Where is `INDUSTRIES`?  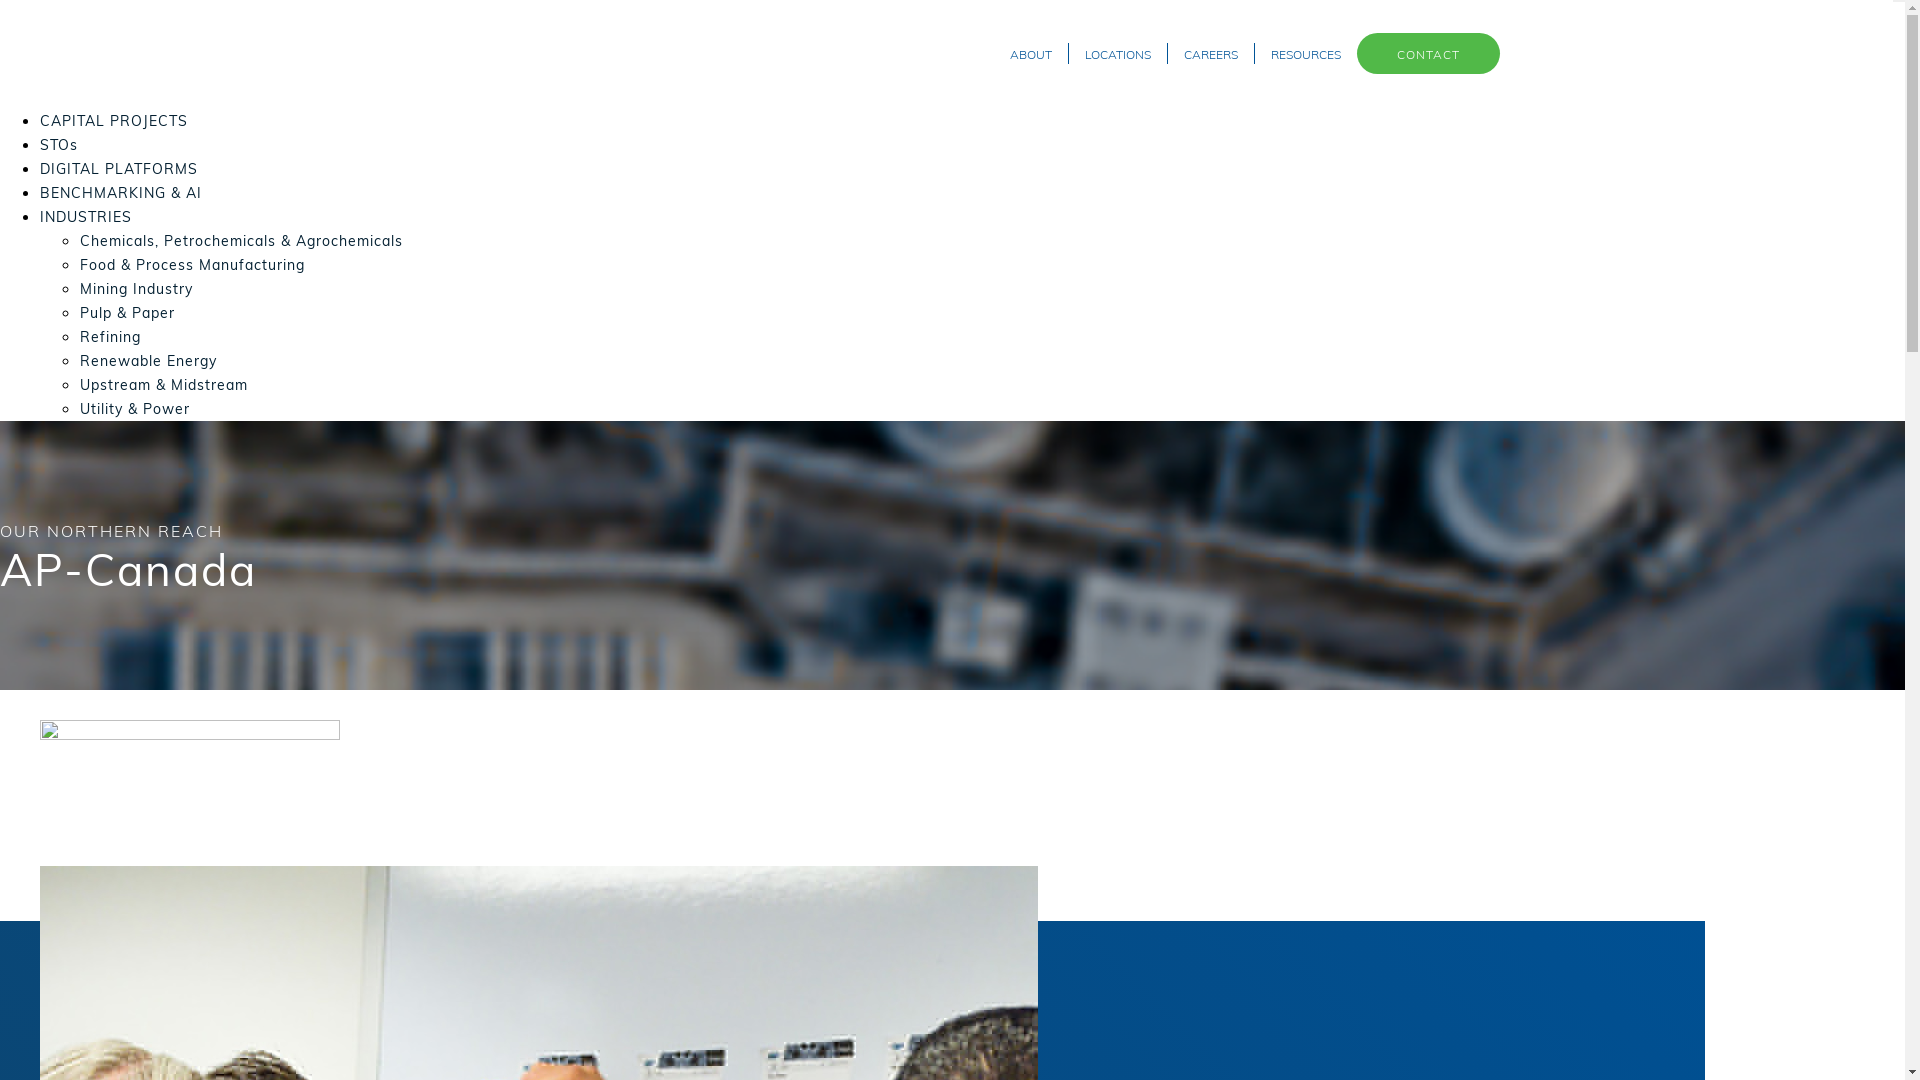 INDUSTRIES is located at coordinates (86, 216).